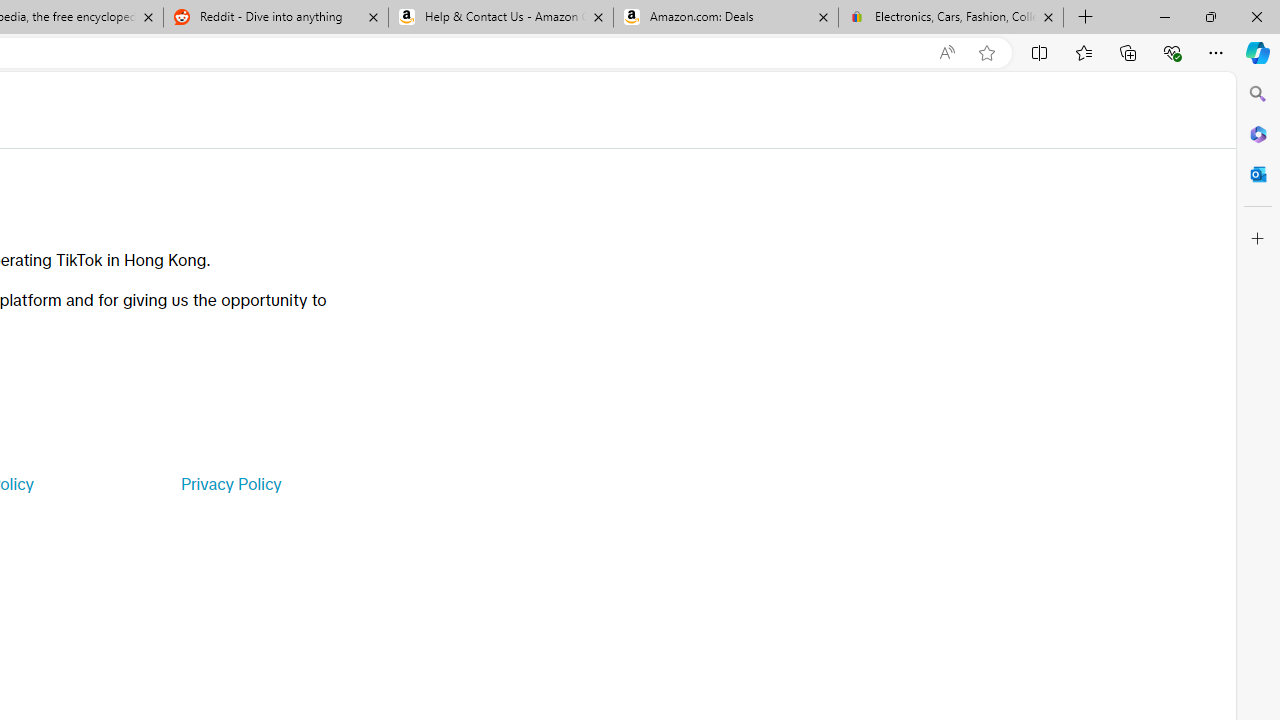  What do you see at coordinates (950, 18) in the screenshot?
I see `Electronics, Cars, Fashion, Collectibles & More | eBay` at bounding box center [950, 18].